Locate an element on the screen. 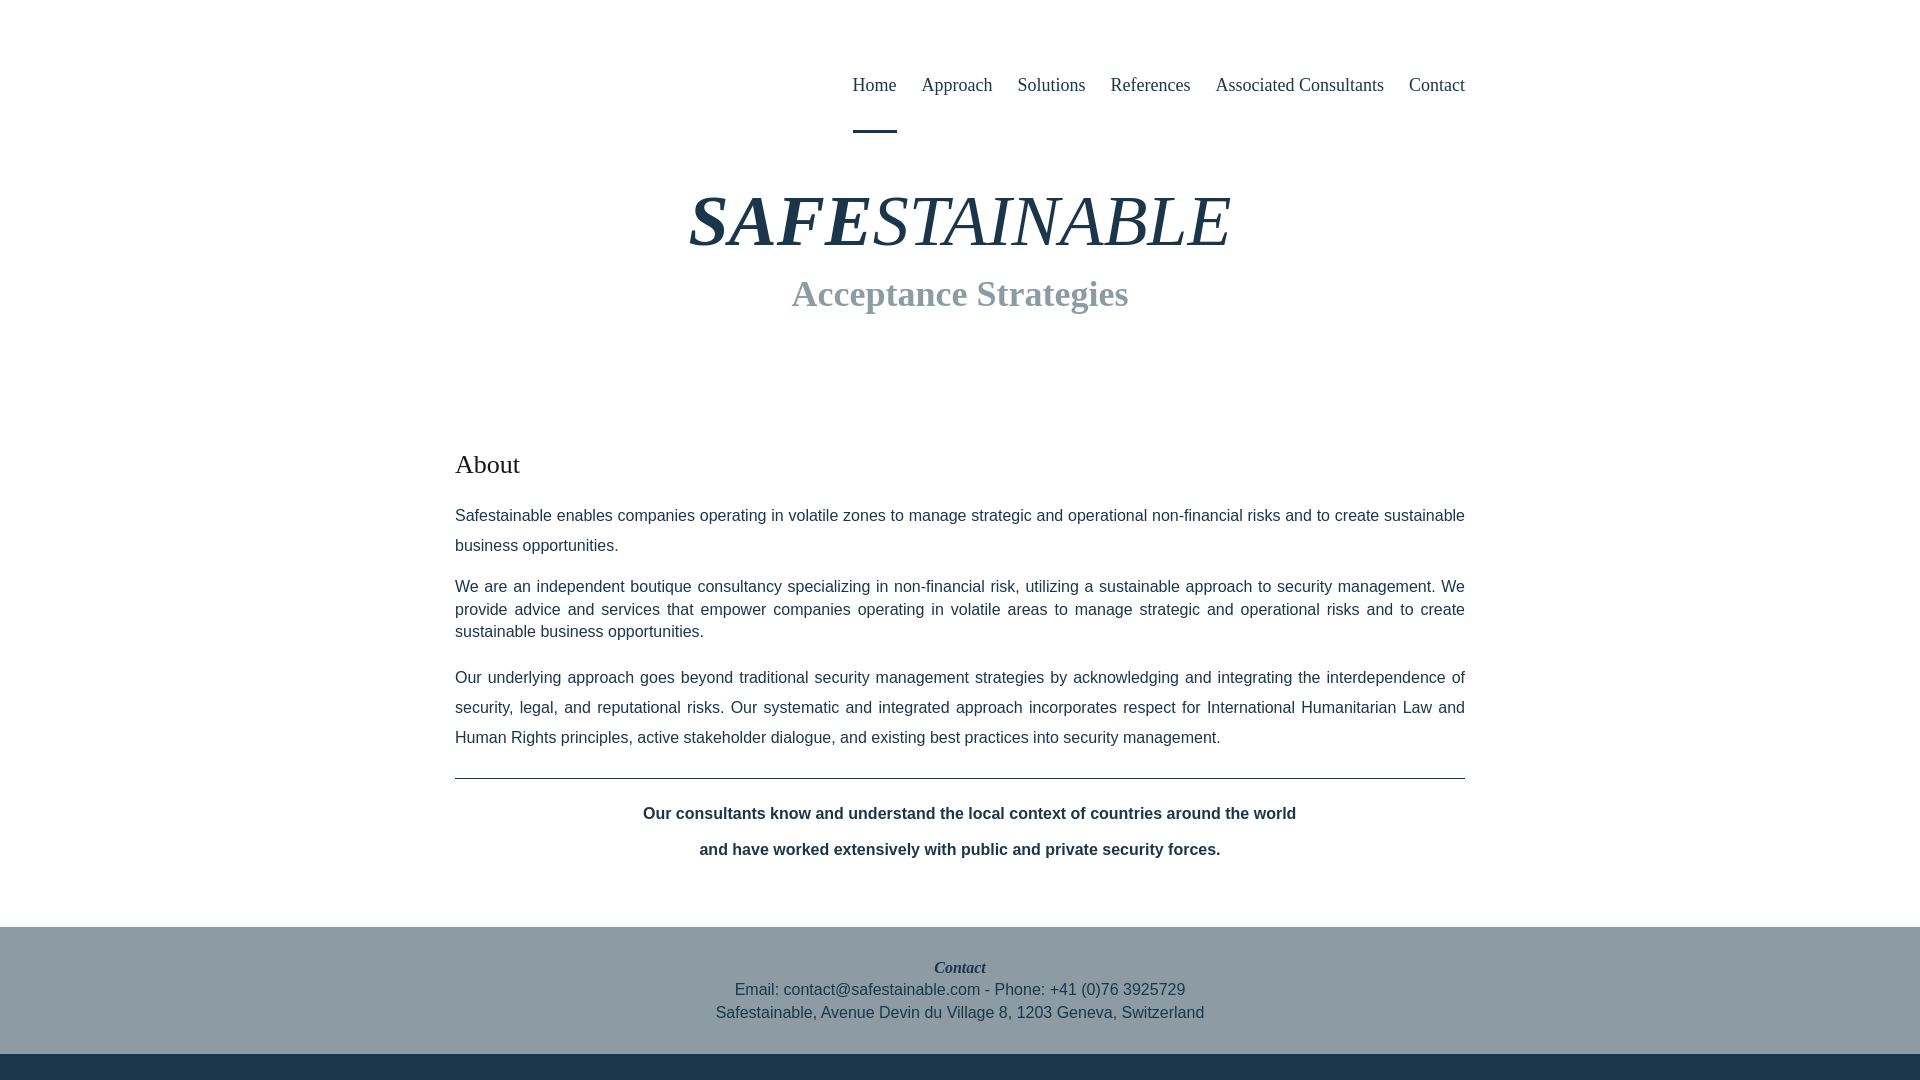  Contact is located at coordinates (960, 968).